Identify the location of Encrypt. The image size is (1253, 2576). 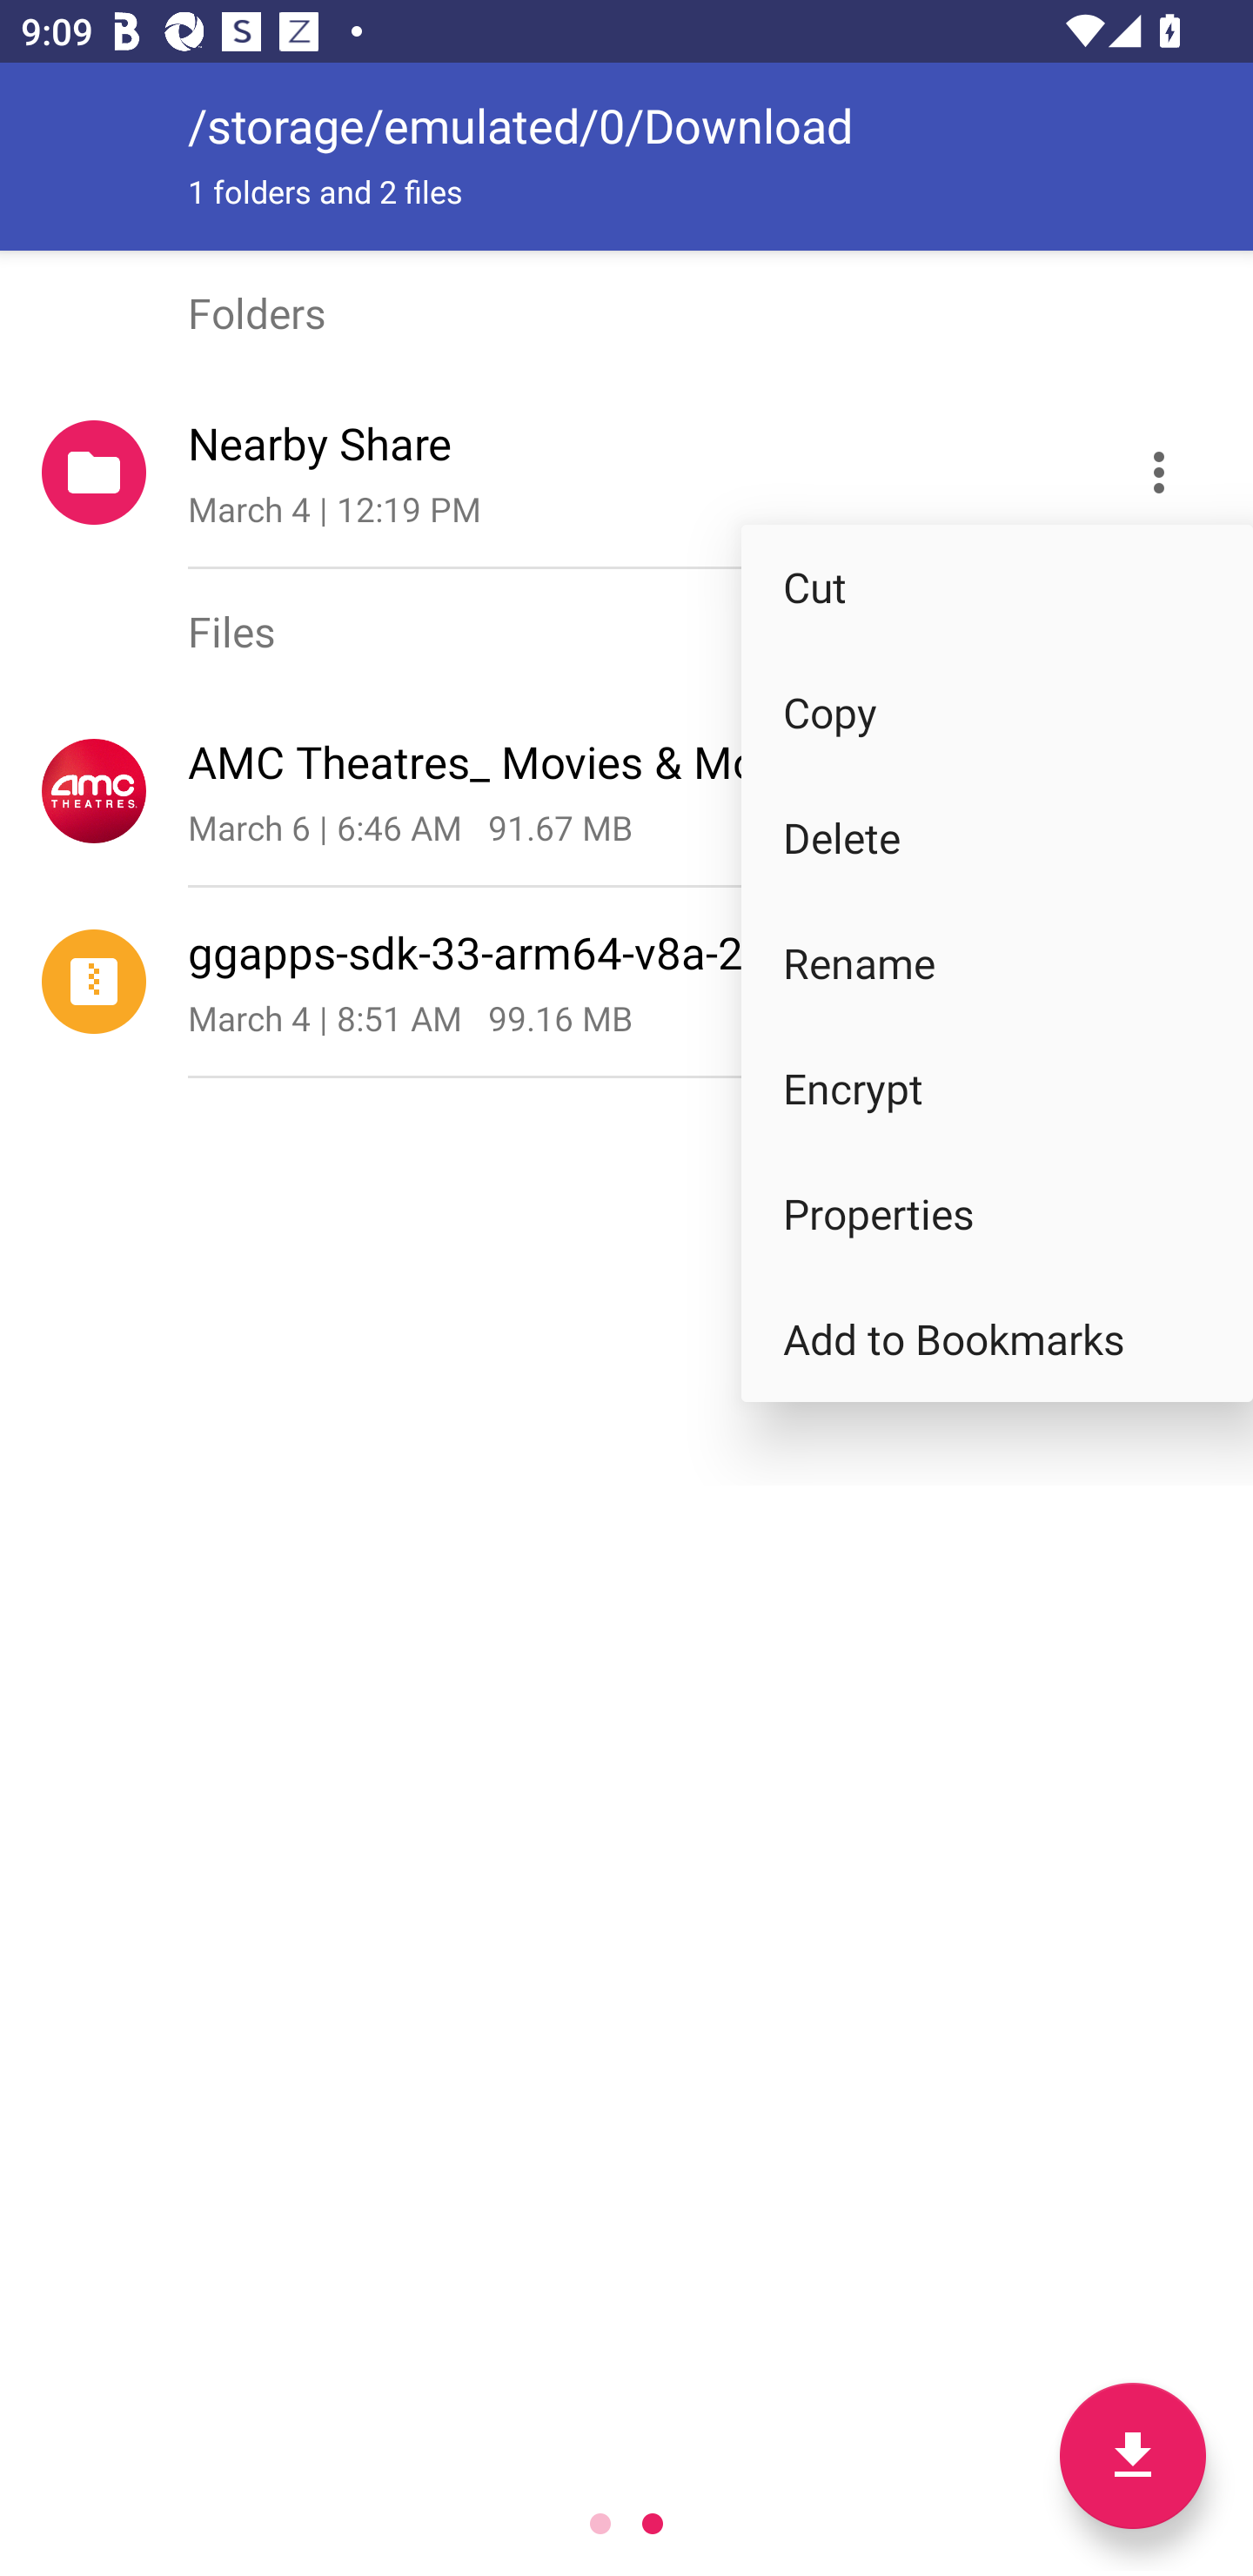
(997, 1088).